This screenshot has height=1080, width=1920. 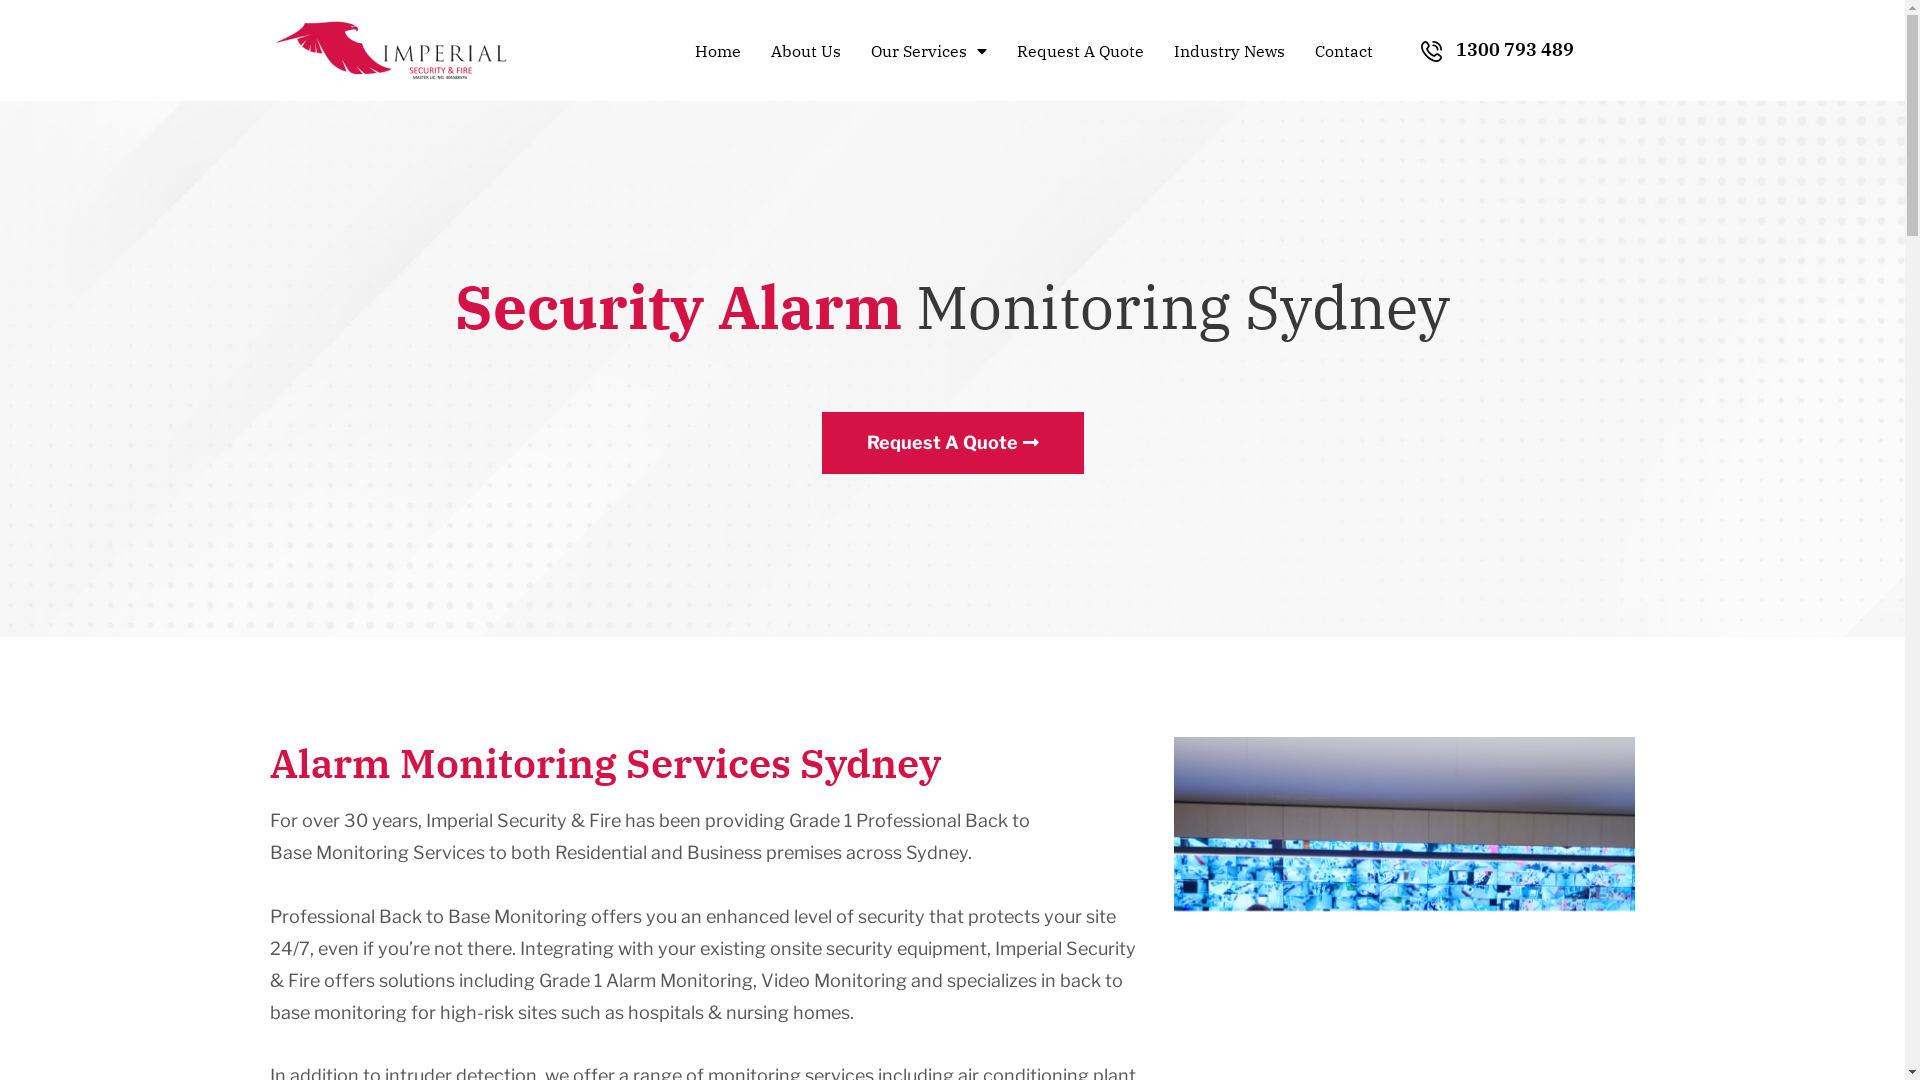 I want to click on phone-call (13) 1, so click(x=1432, y=52).